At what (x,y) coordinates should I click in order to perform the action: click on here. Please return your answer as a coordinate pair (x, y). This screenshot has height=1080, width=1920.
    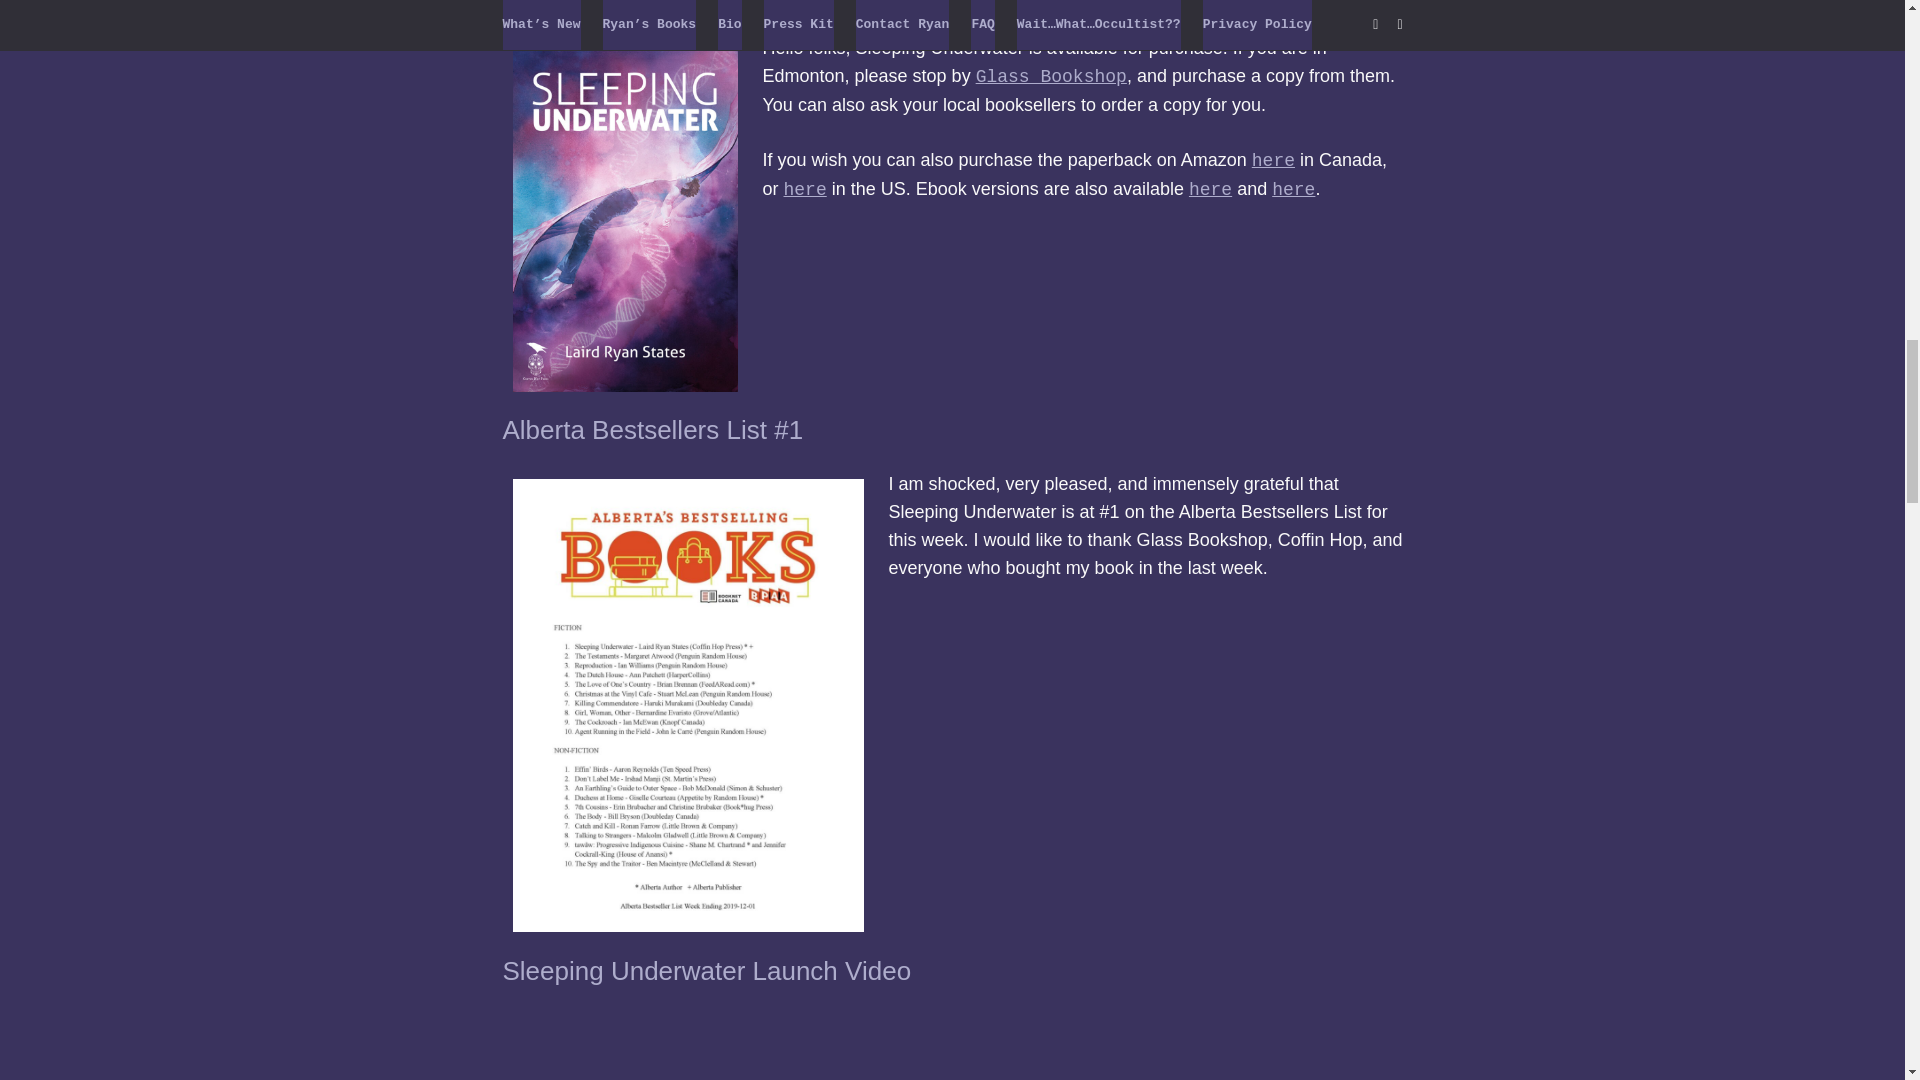
    Looking at the image, I should click on (1272, 160).